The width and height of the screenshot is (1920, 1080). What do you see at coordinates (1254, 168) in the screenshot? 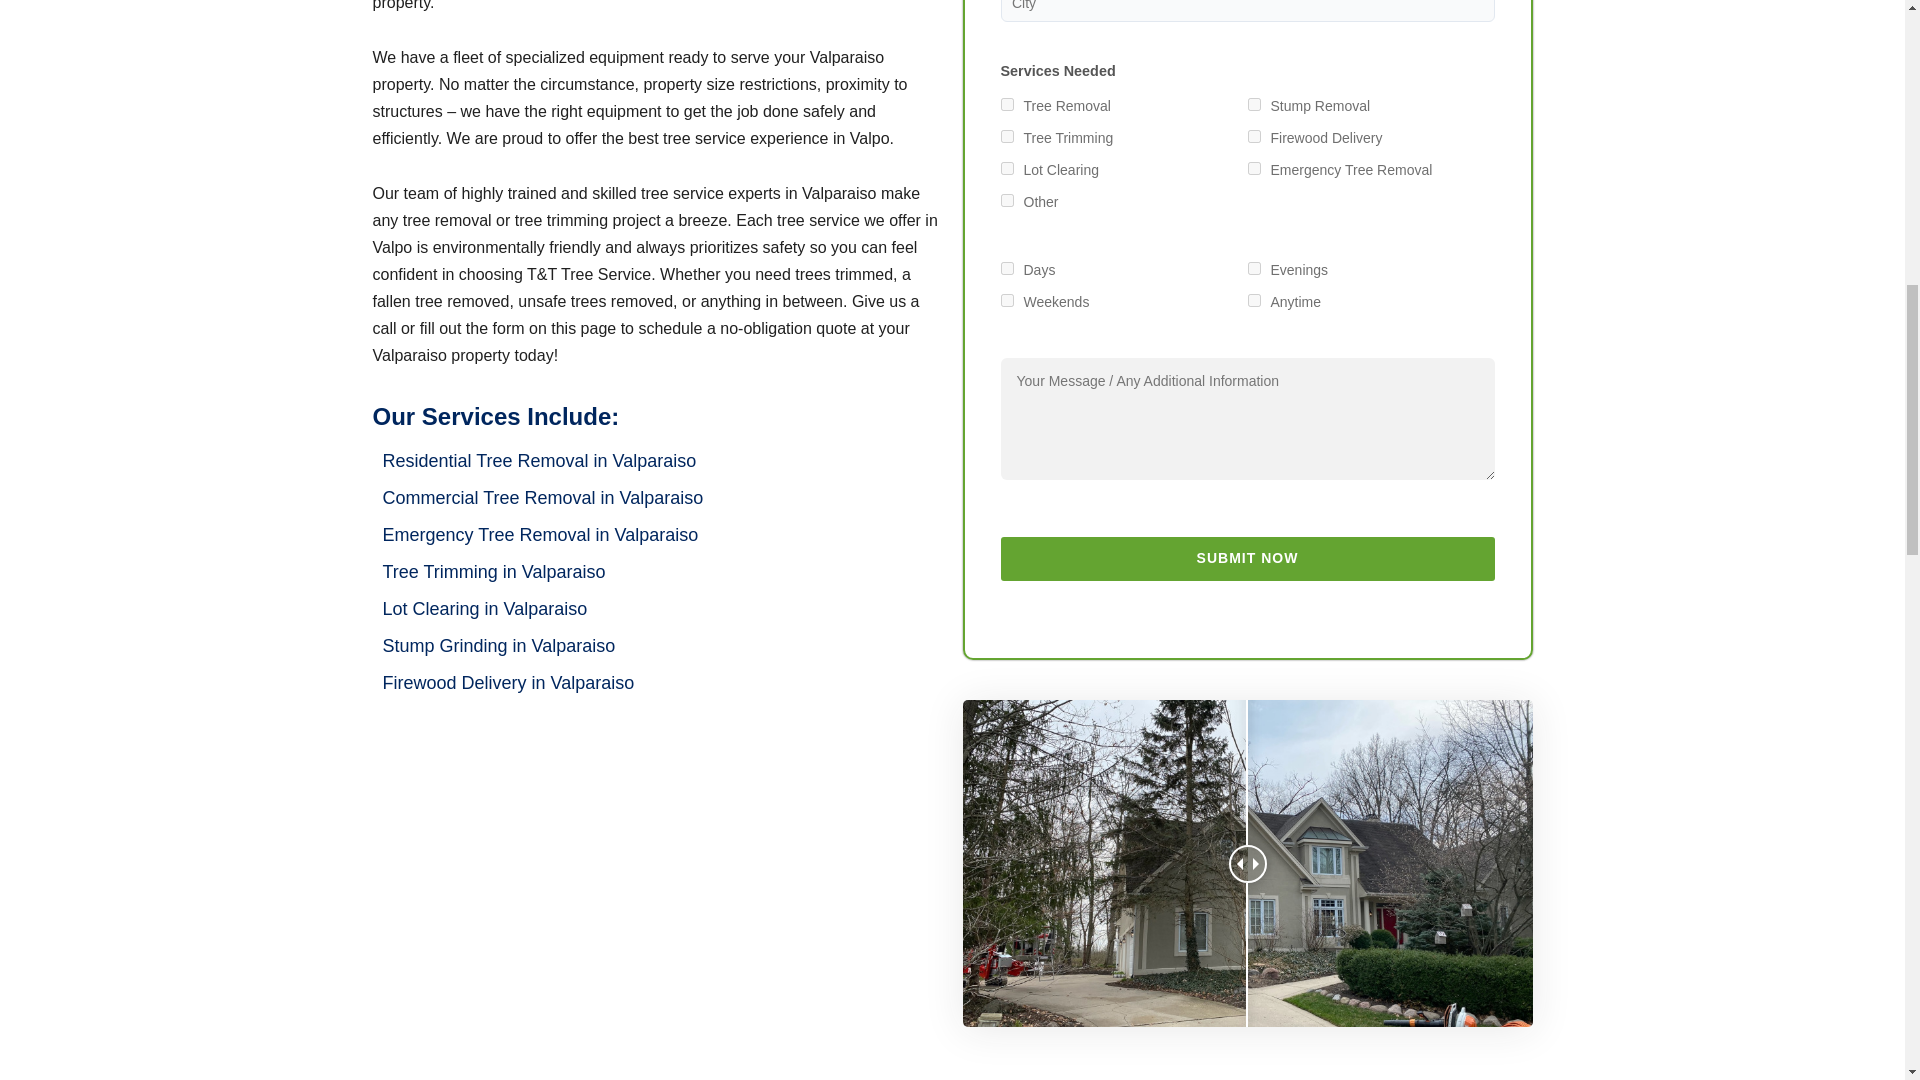
I see `Emergency Tree Removal` at bounding box center [1254, 168].